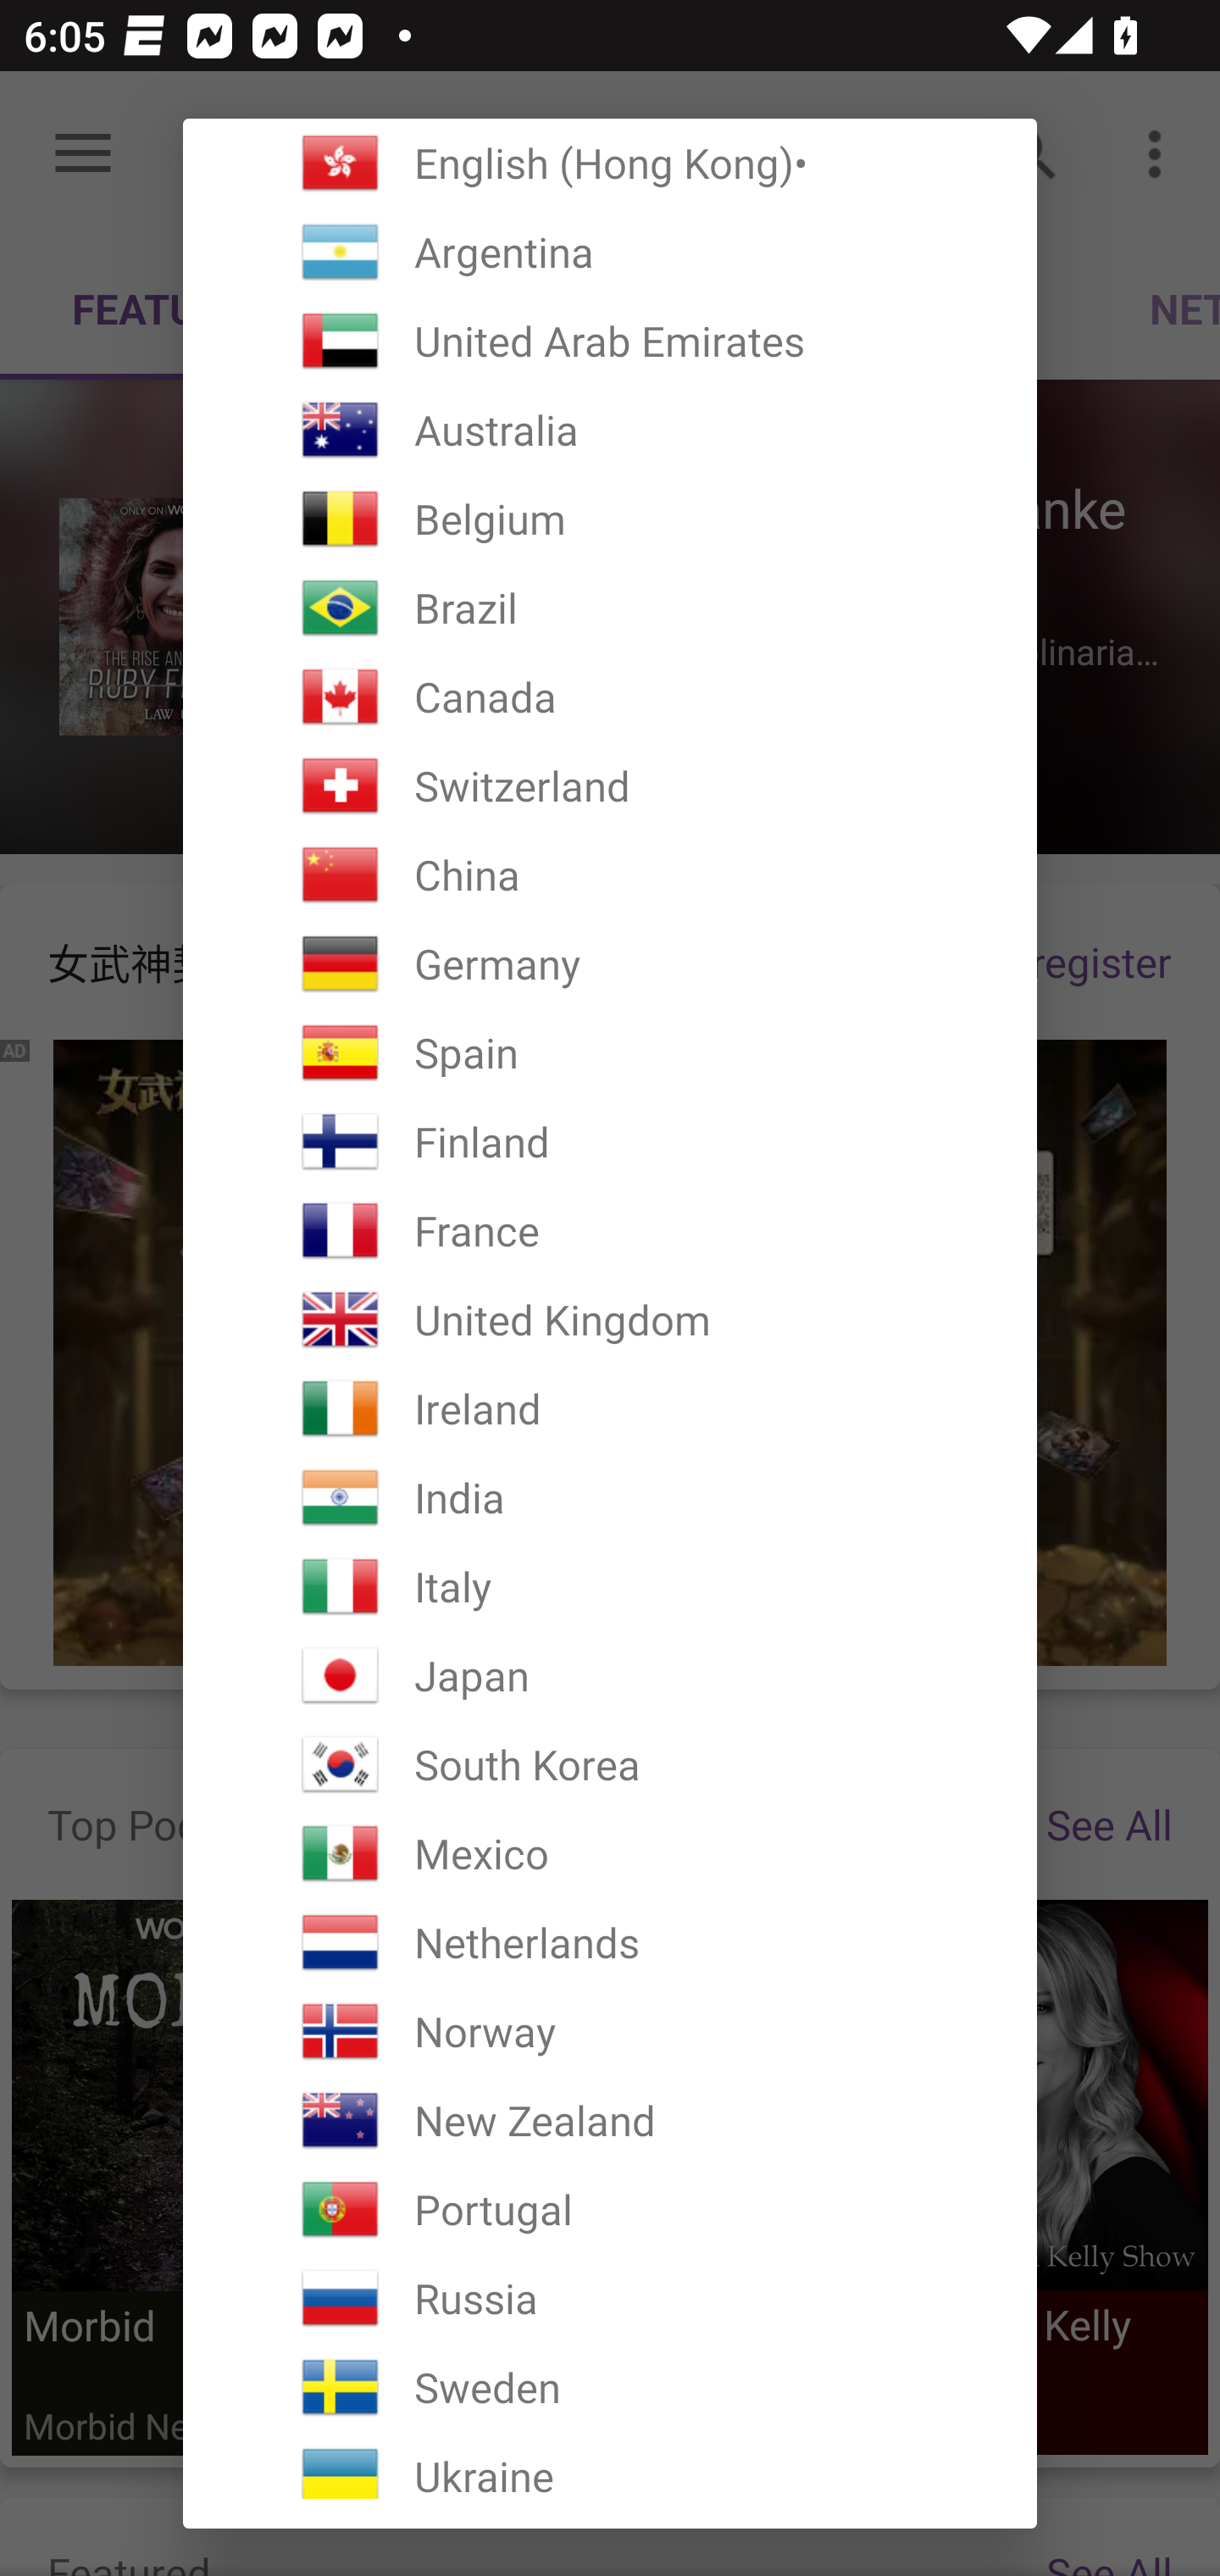 Image resolution: width=1220 pixels, height=2576 pixels. I want to click on Russia, so click(610, 2299).